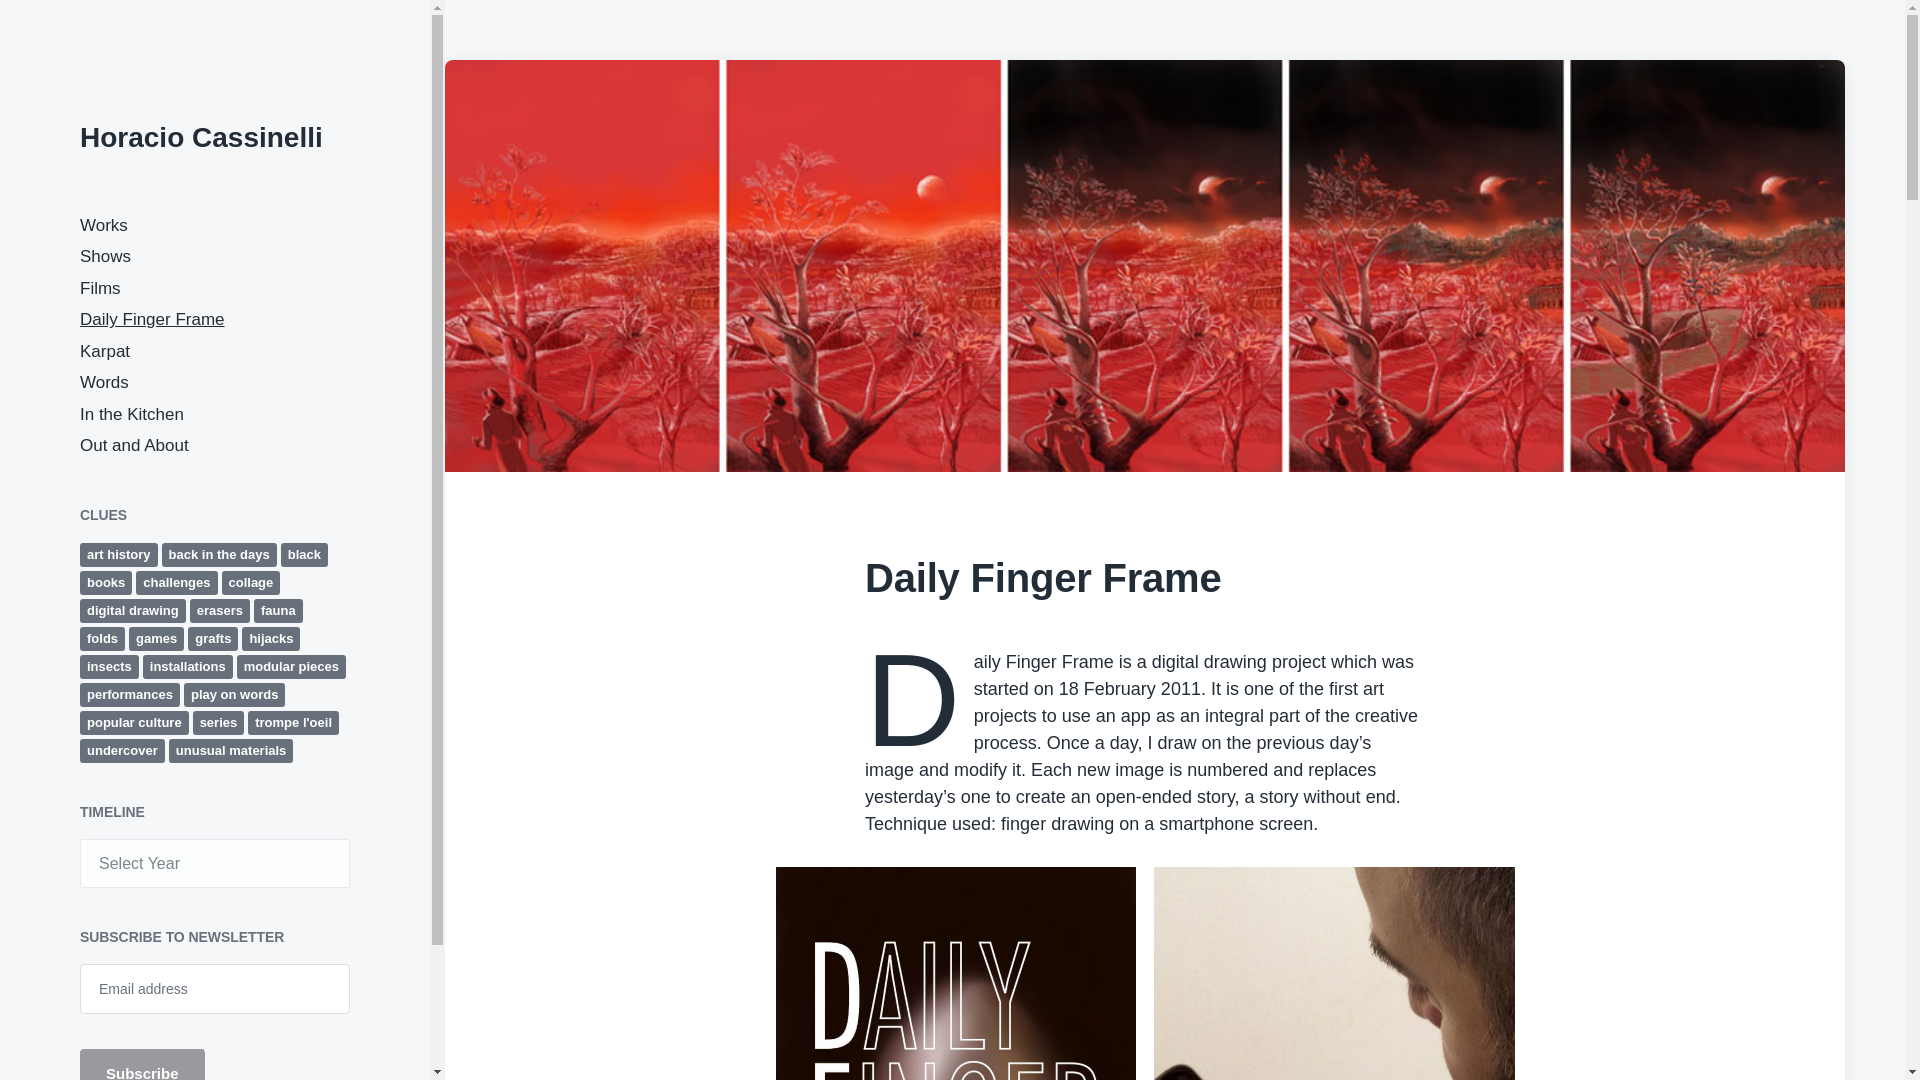 This screenshot has height=1080, width=1920. I want to click on Films, so click(100, 288).